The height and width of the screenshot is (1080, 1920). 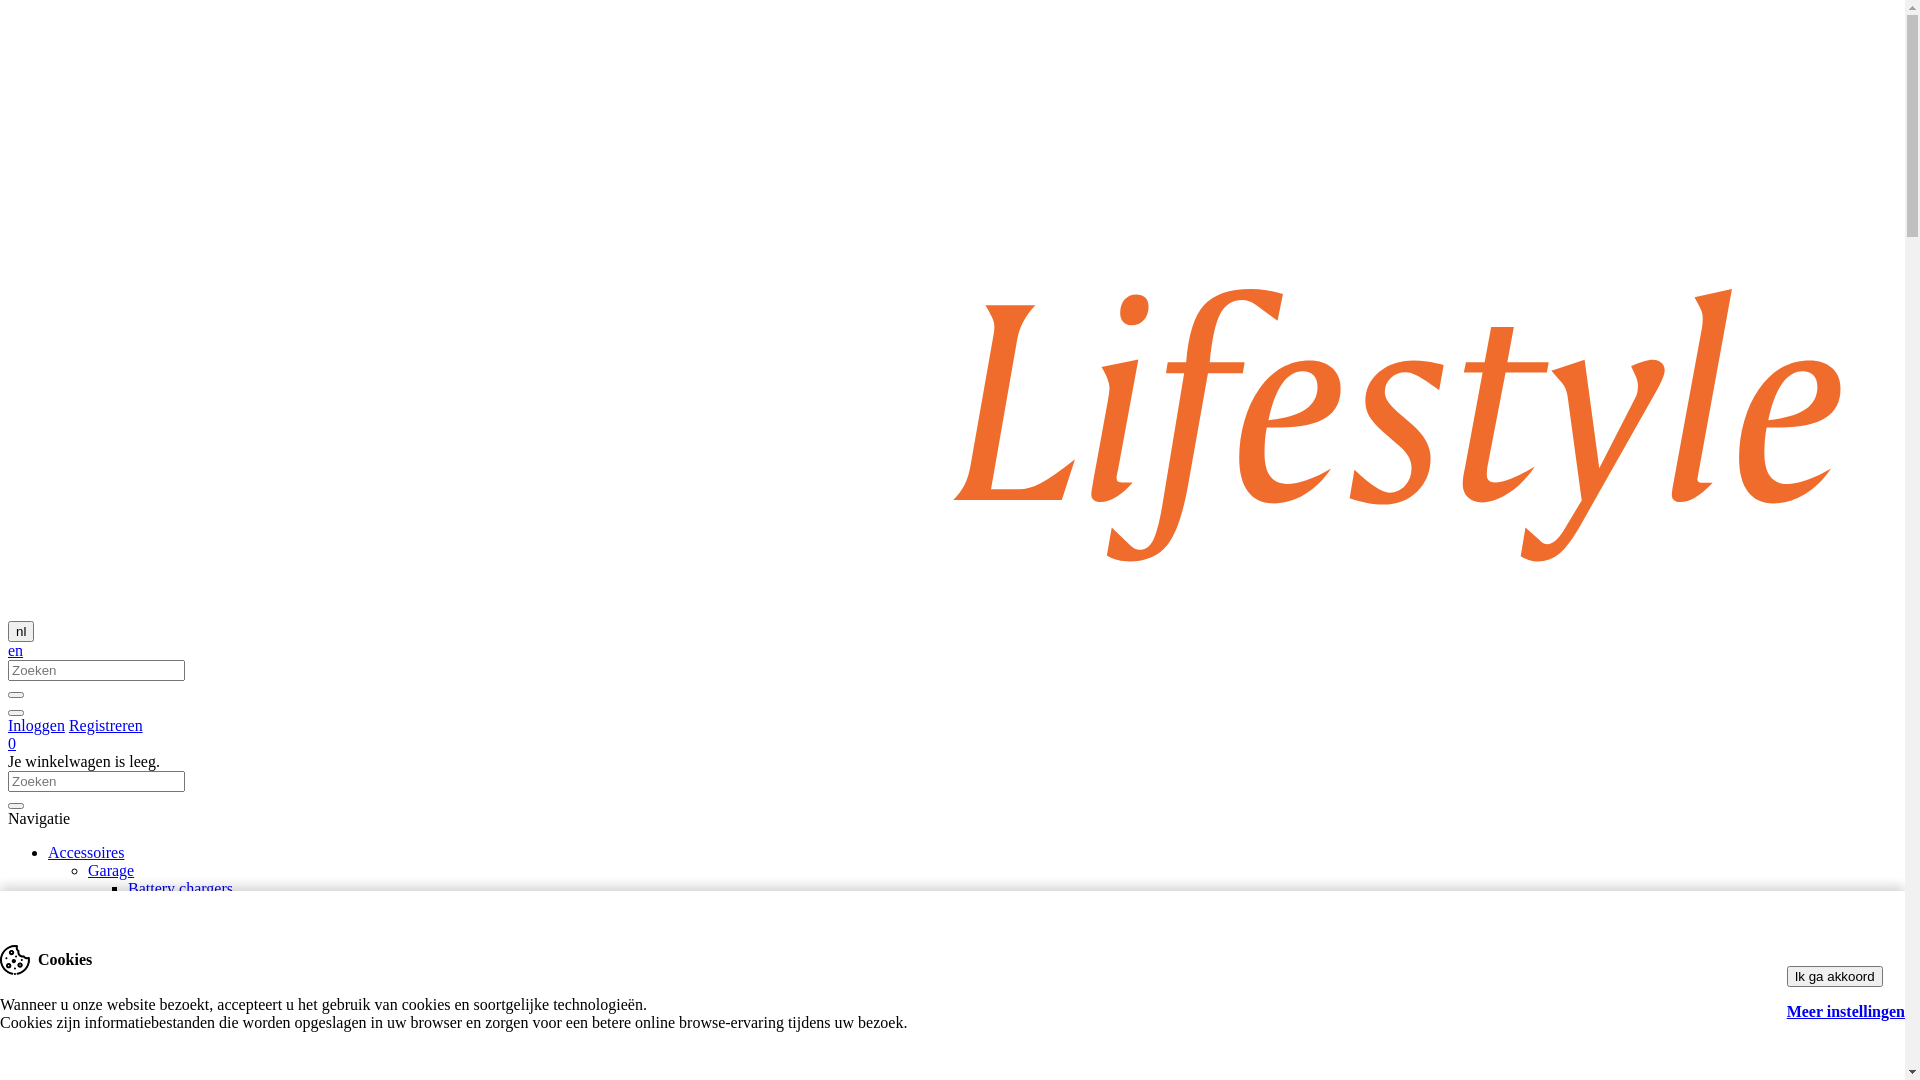 I want to click on Cylinder Head Covers, so click(x=200, y=1032).